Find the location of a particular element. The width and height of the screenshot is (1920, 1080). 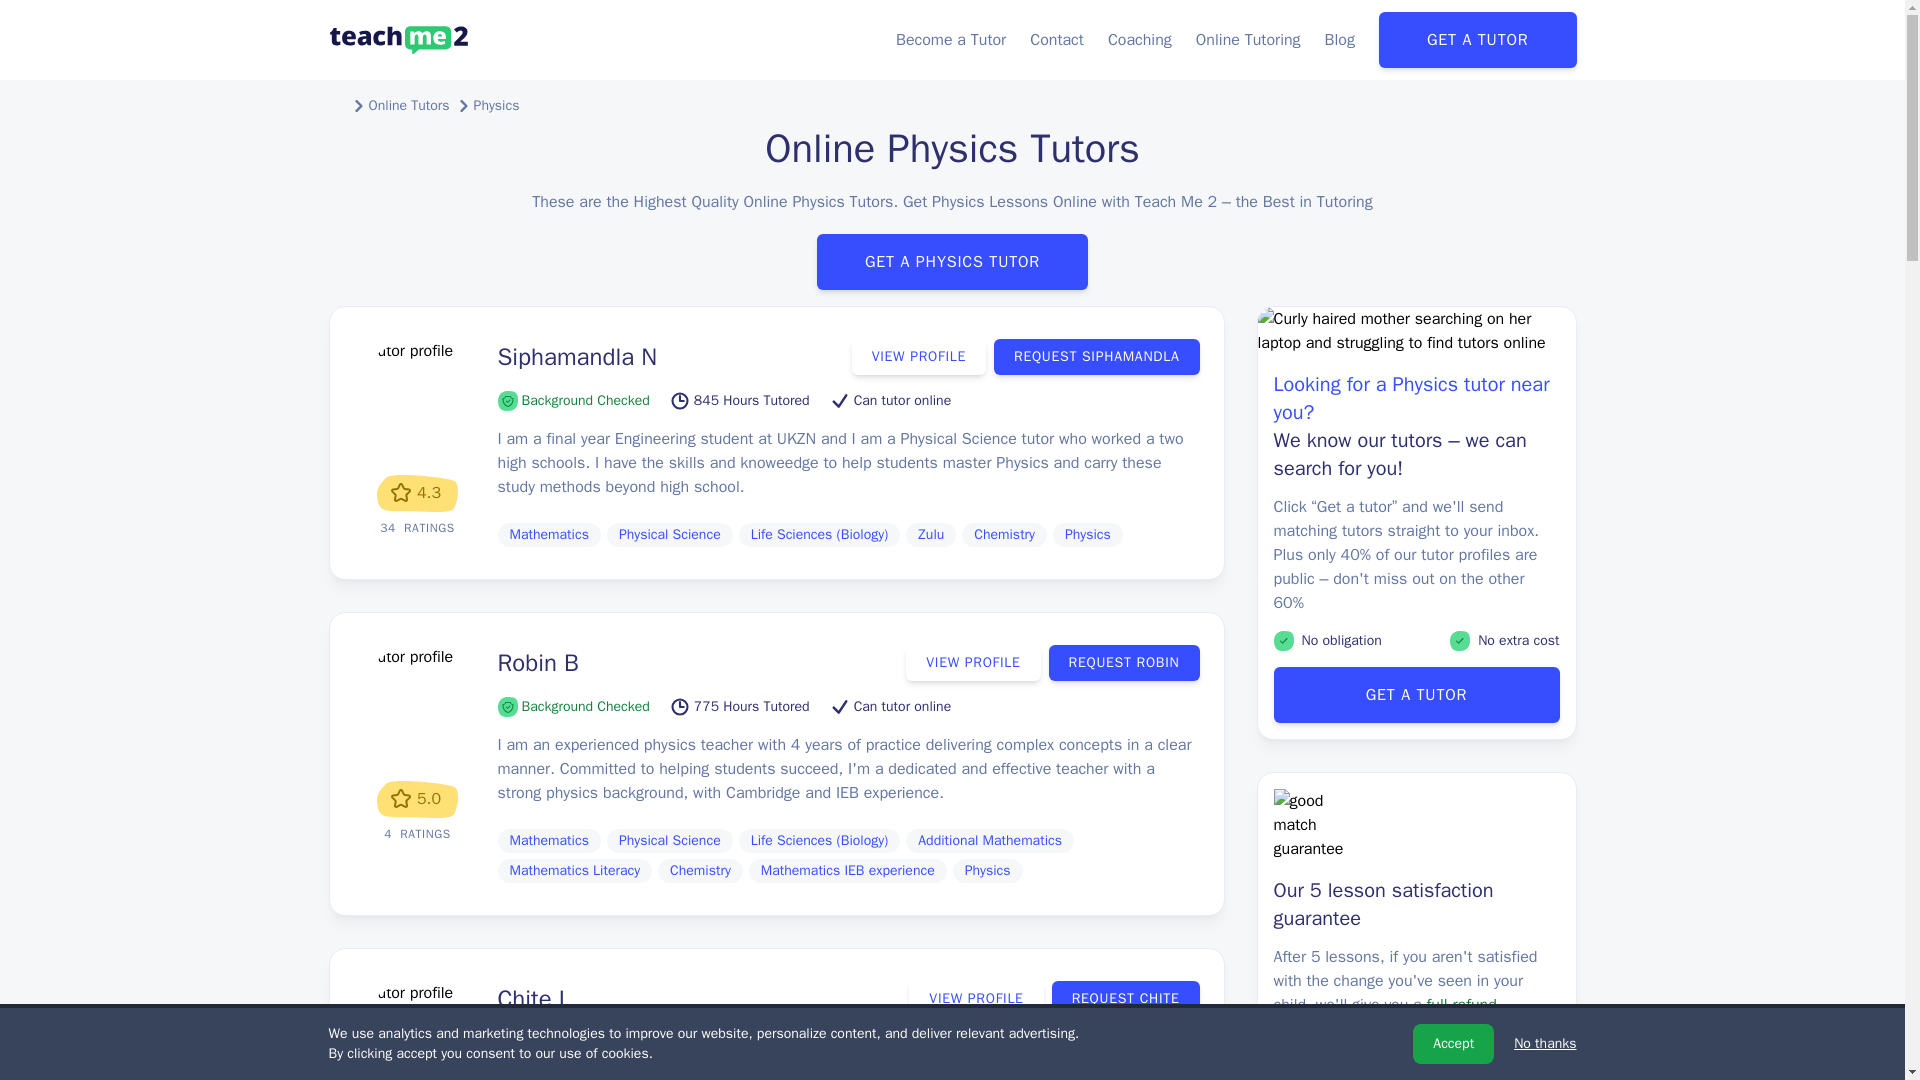

Online Tutoring is located at coordinates (1248, 40).